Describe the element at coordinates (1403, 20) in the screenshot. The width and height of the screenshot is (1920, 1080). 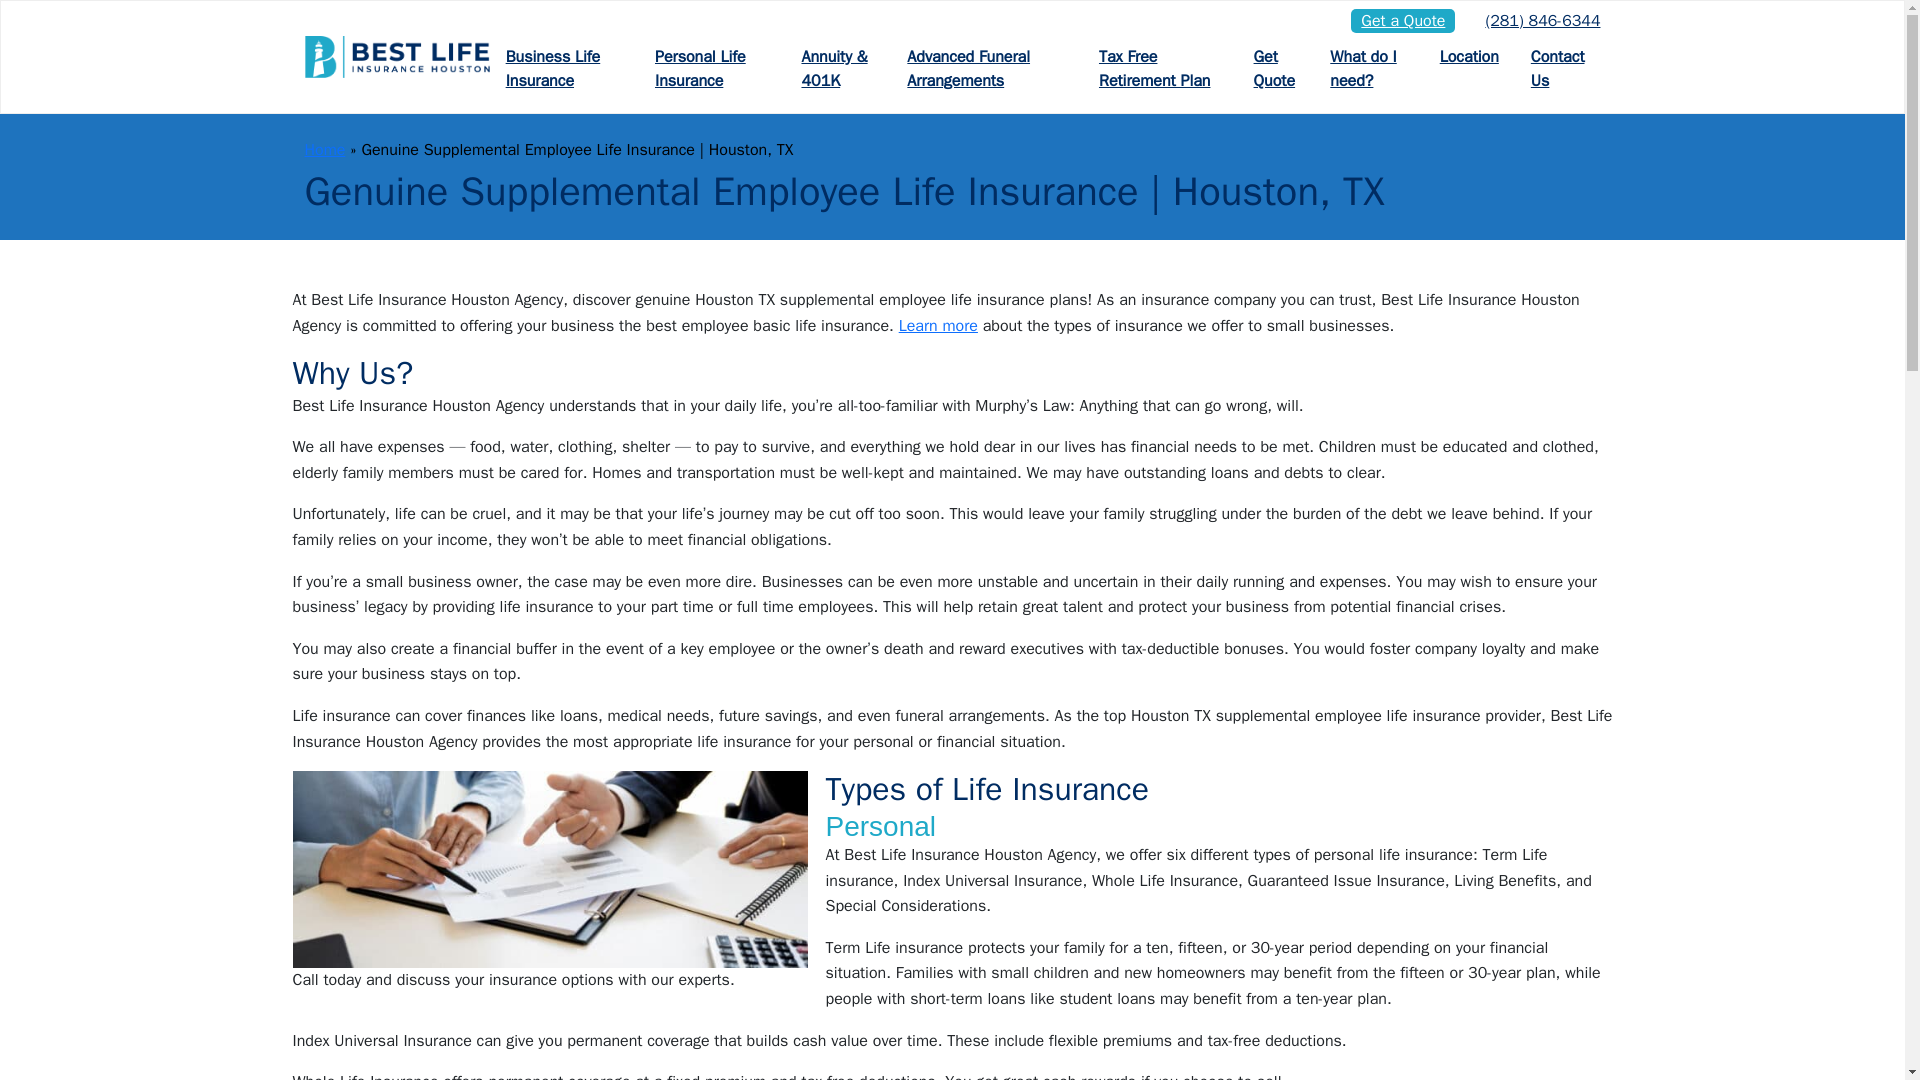
I see `Get a Quote` at that location.